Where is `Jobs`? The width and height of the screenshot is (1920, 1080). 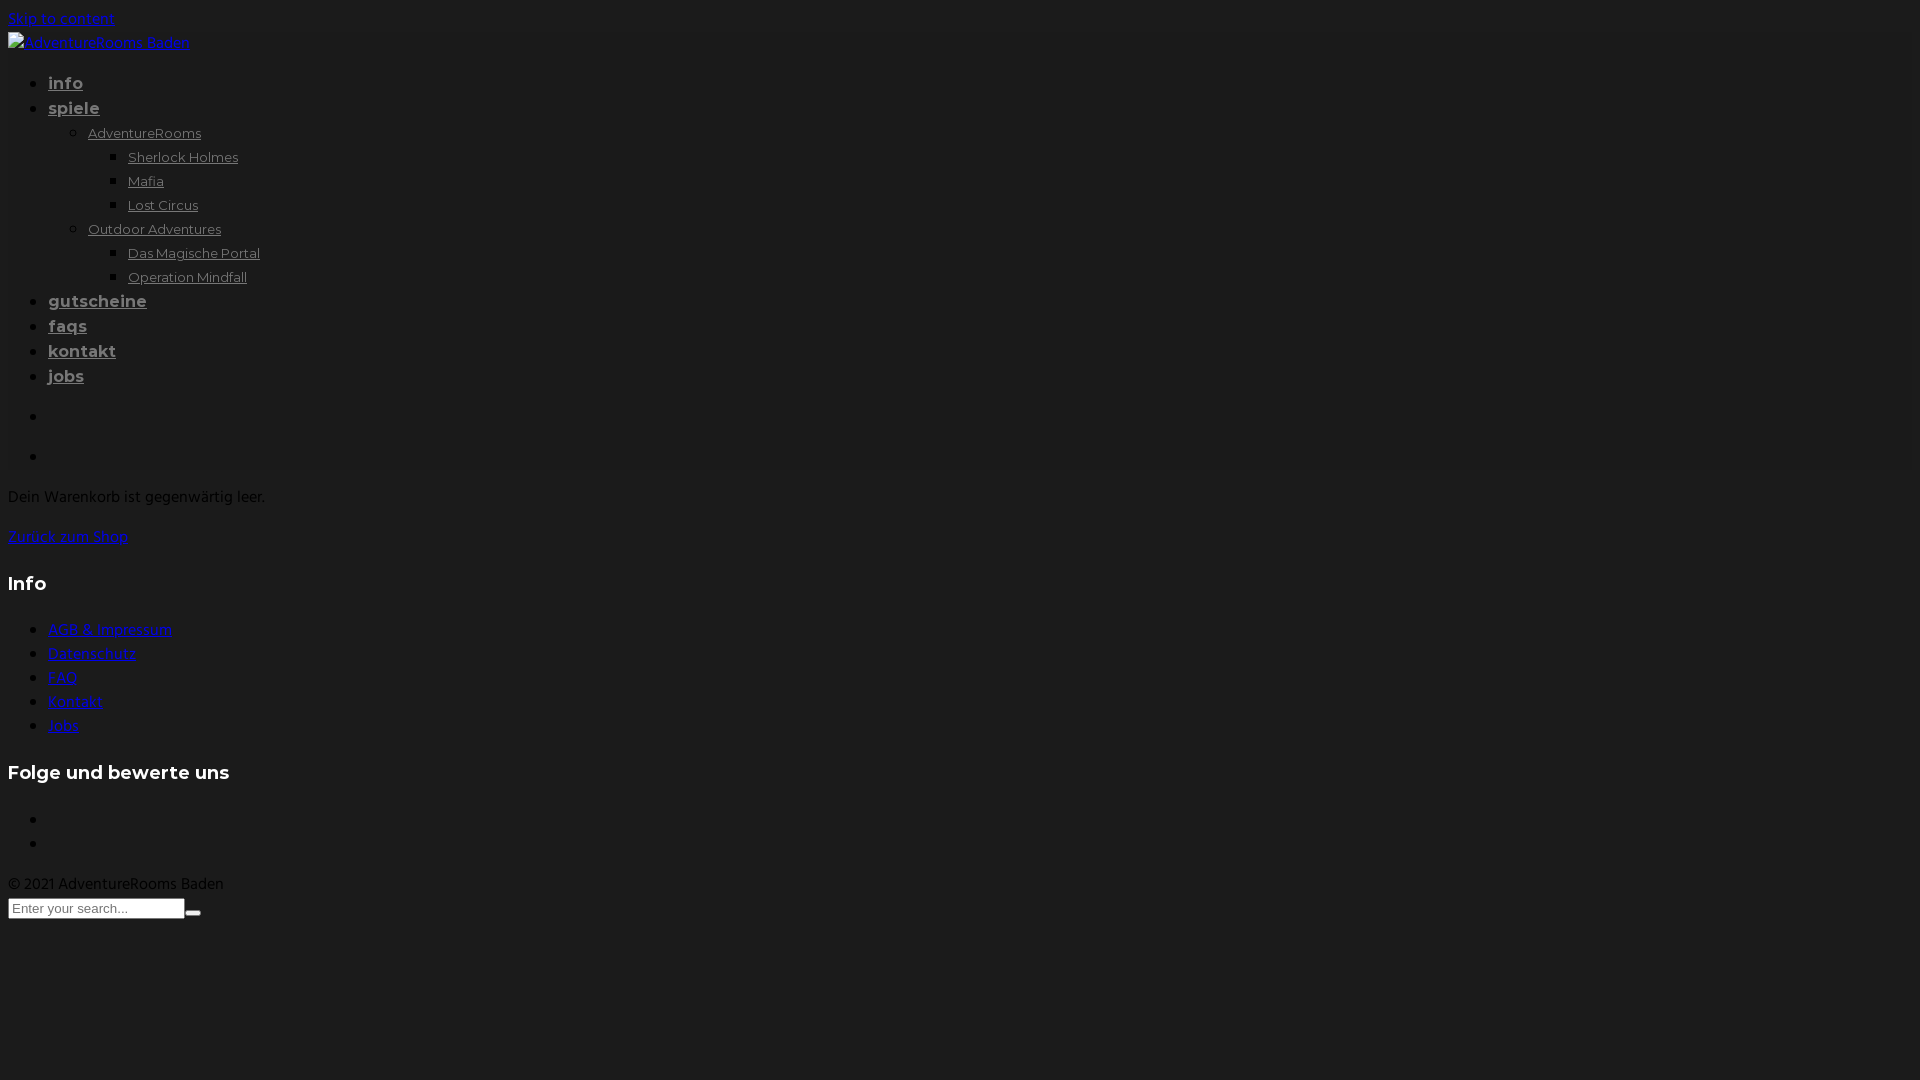
Jobs is located at coordinates (64, 727).